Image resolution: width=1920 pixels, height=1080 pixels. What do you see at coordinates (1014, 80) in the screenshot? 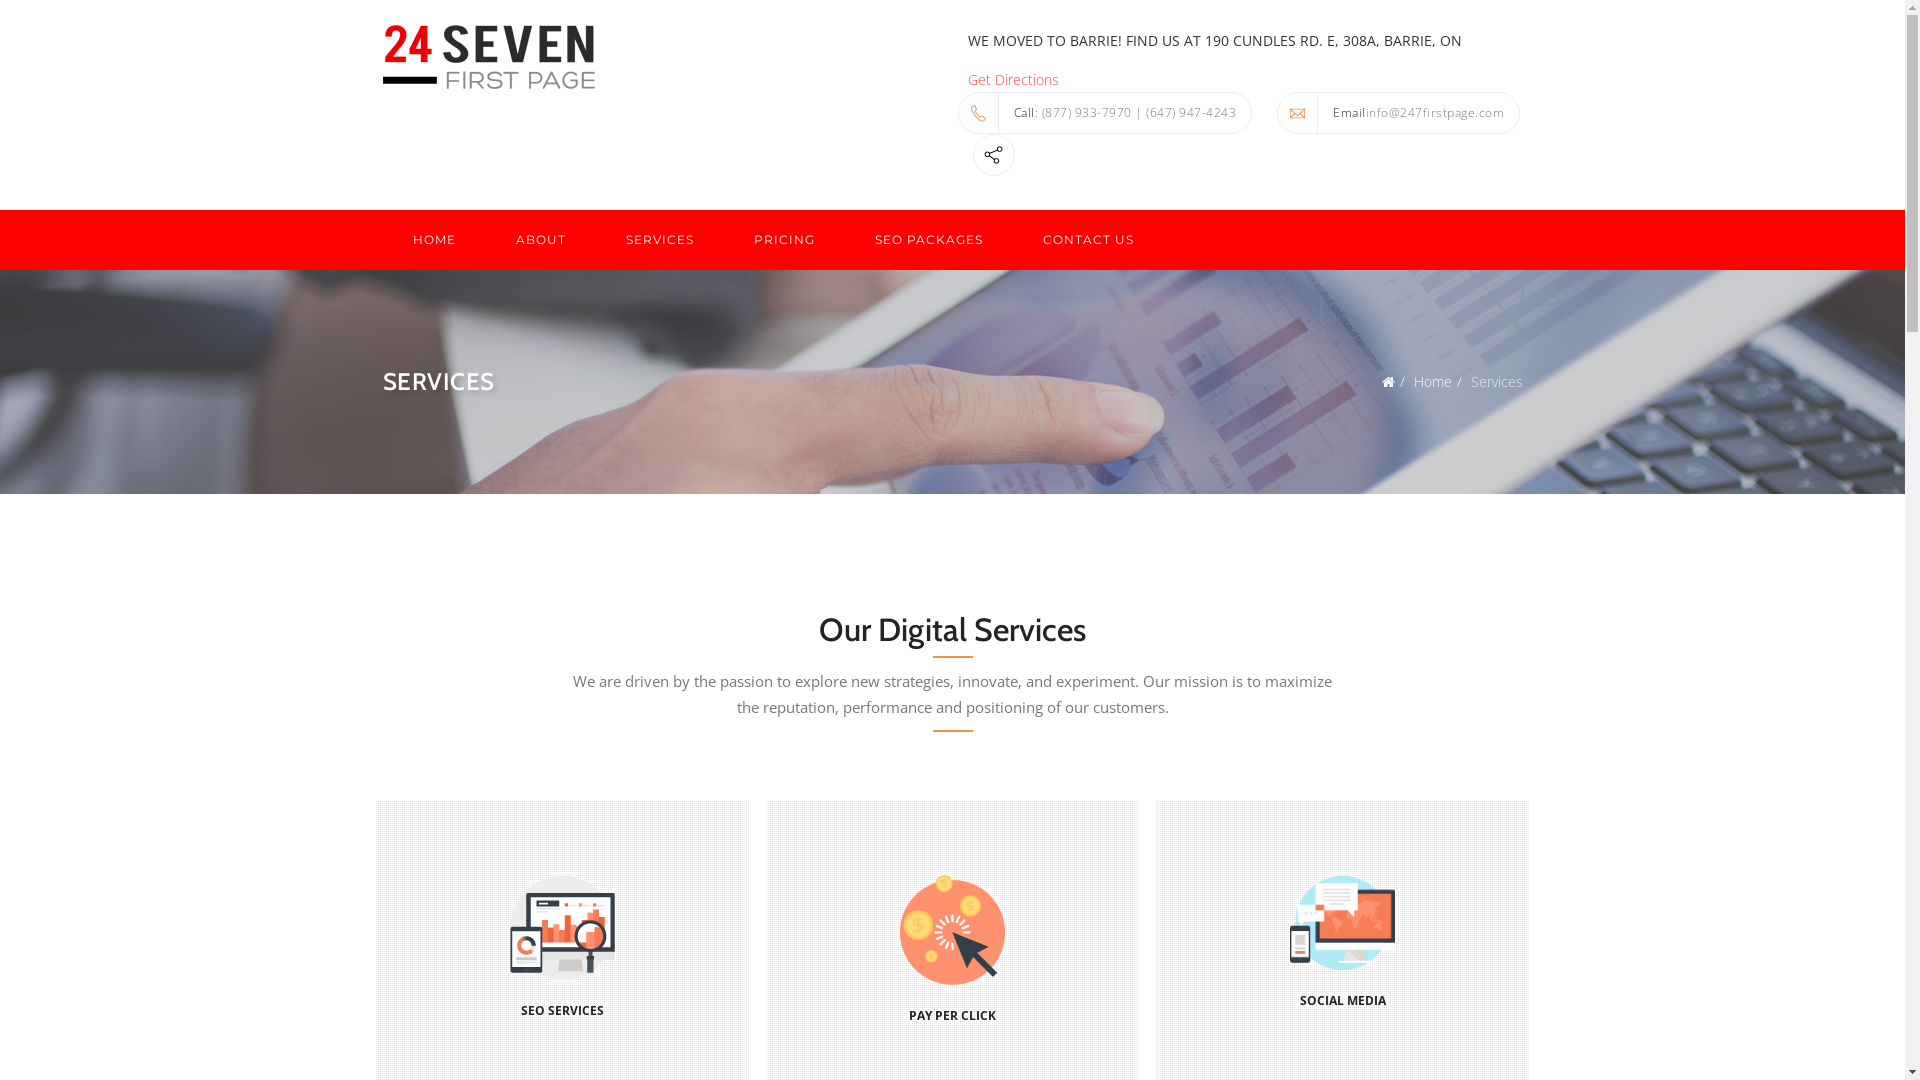
I see `Get Directions` at bounding box center [1014, 80].